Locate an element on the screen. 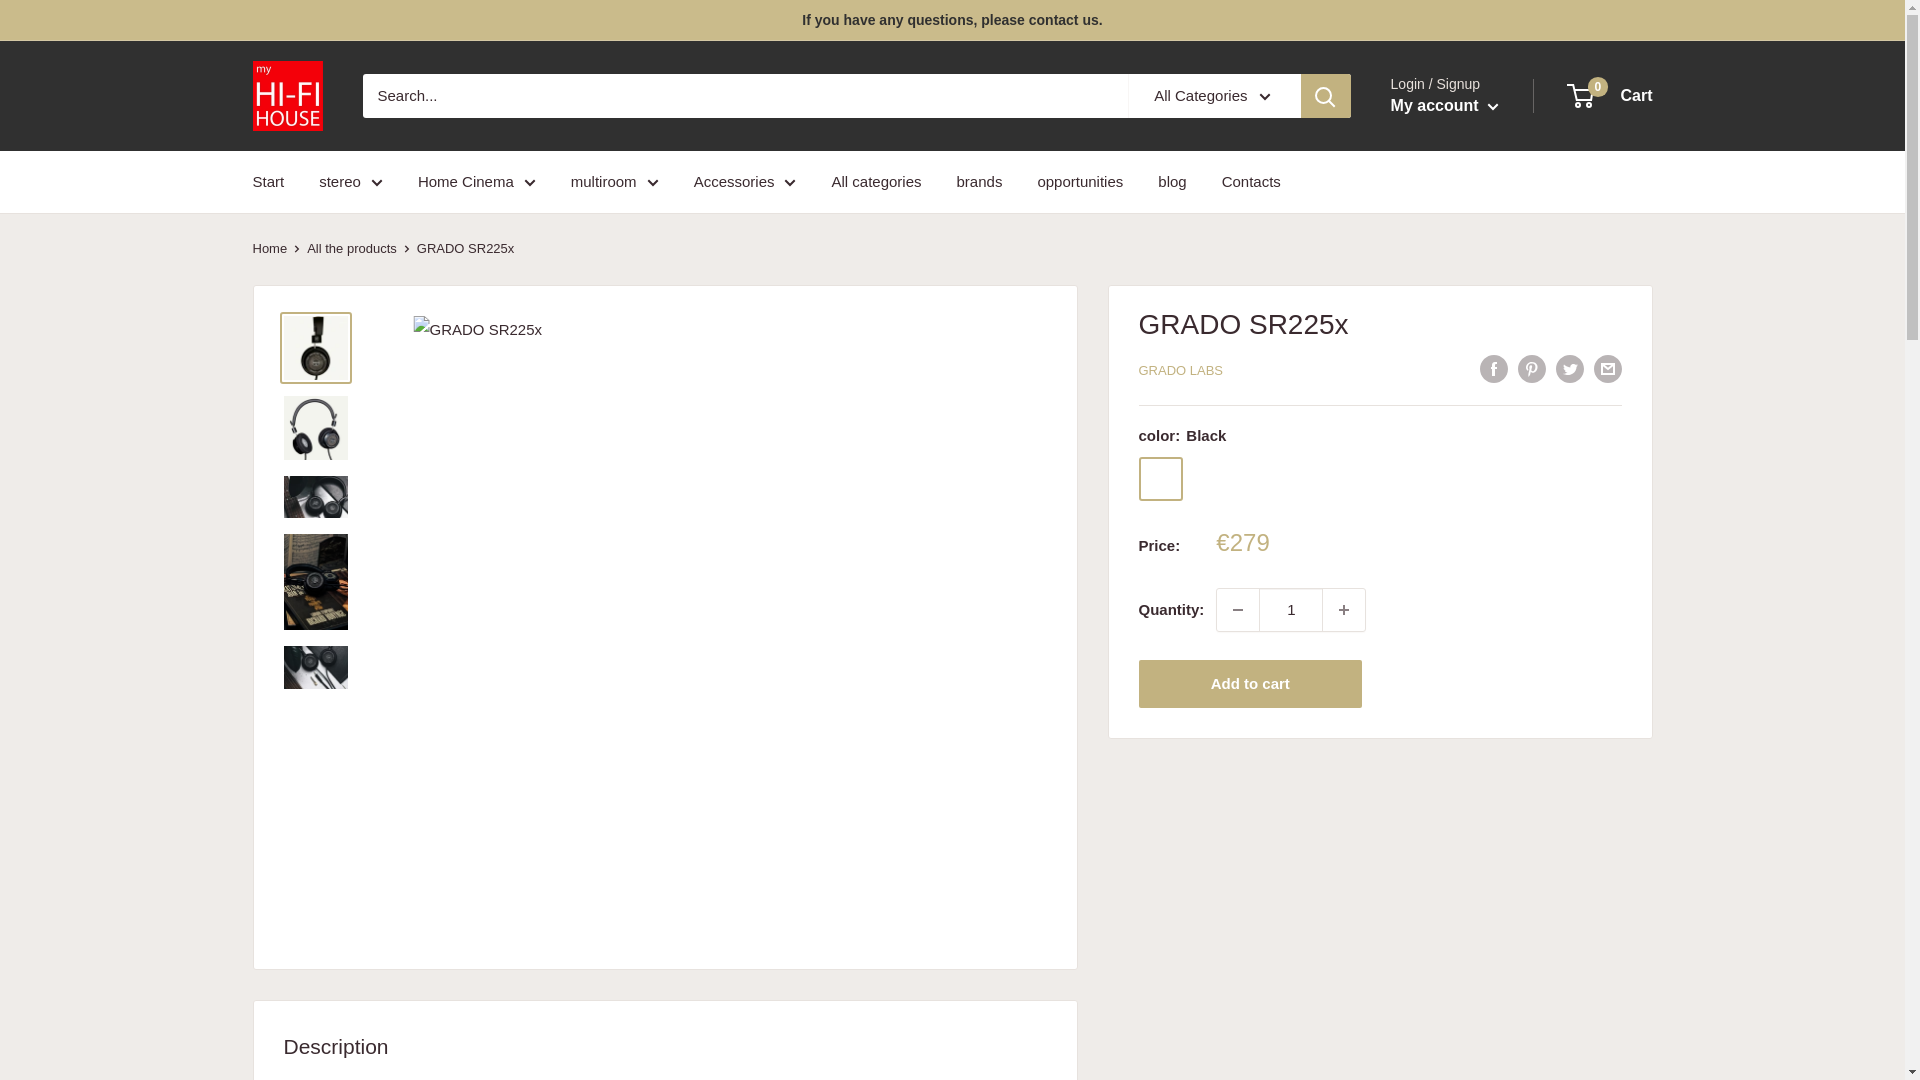 The height and width of the screenshot is (1080, 1920). Black is located at coordinates (1160, 478).